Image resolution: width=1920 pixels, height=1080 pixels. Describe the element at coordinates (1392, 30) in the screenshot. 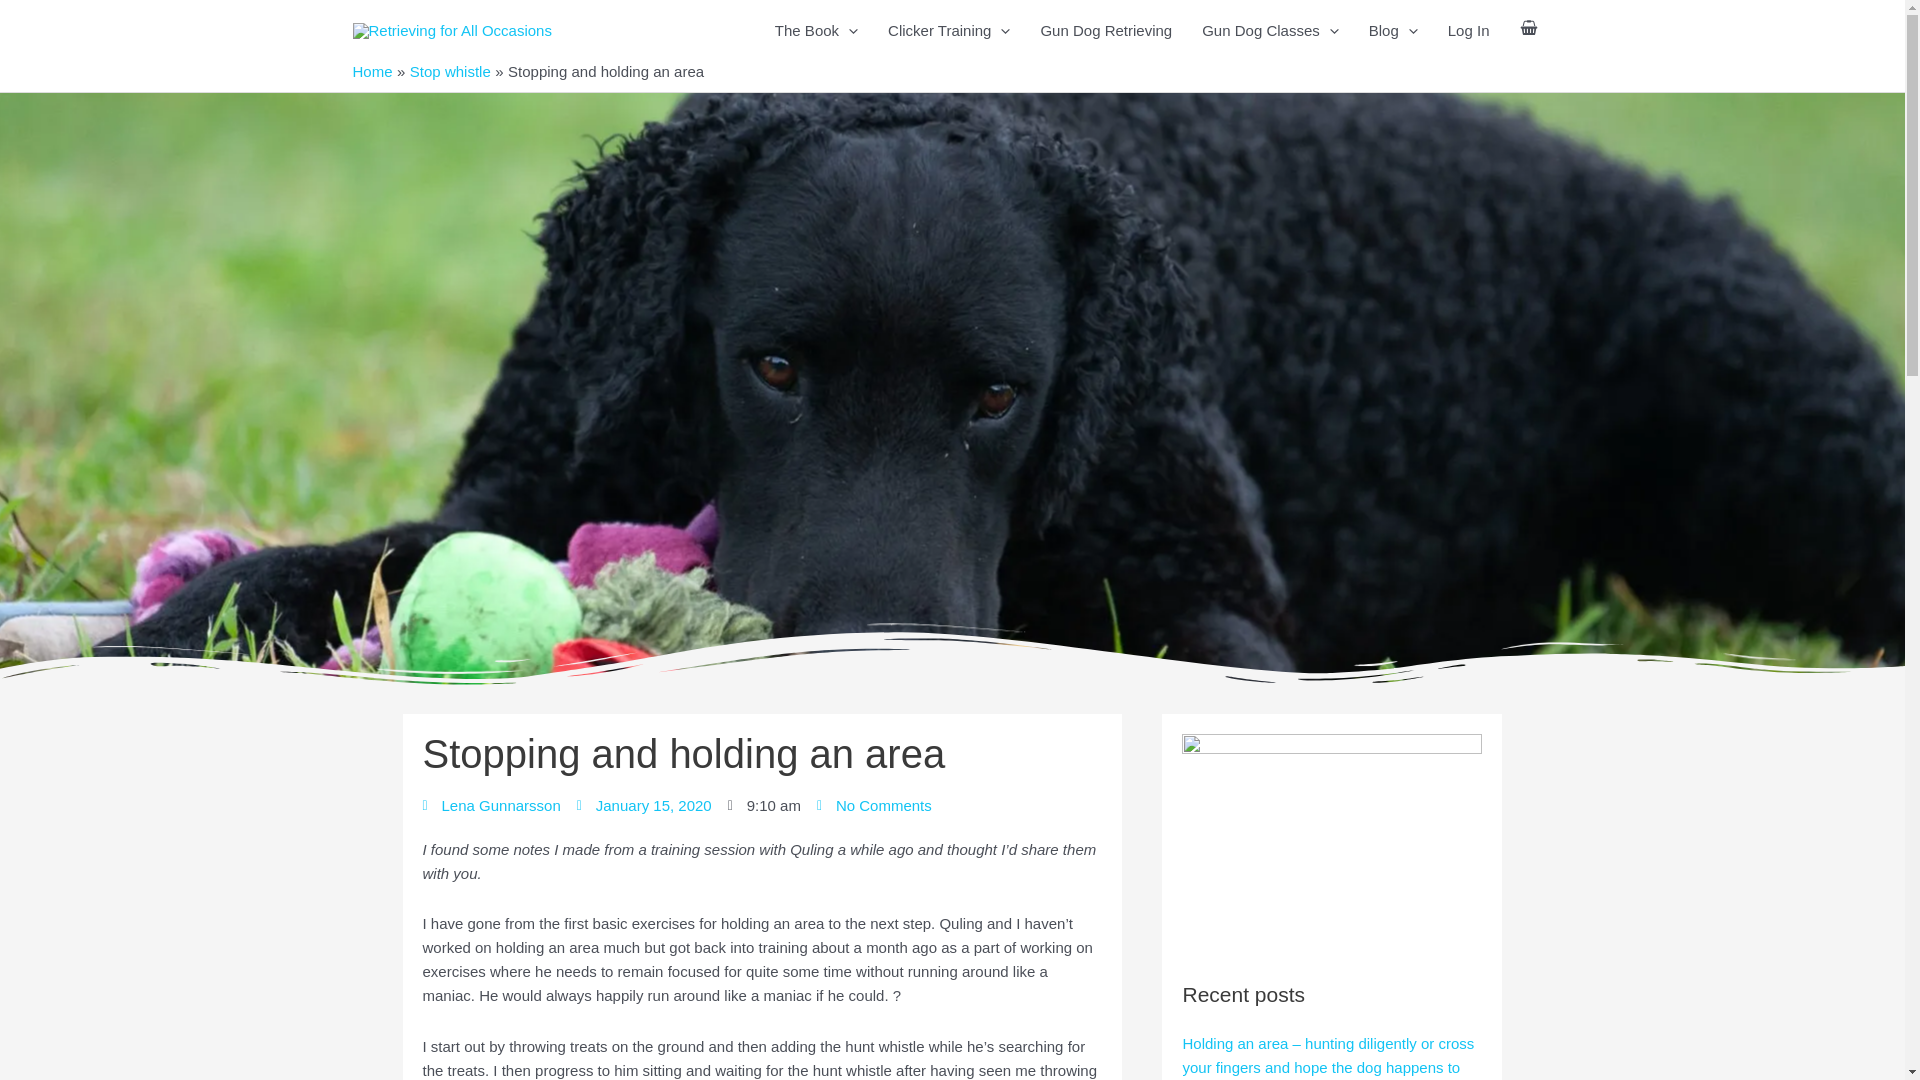

I see `Blog` at that location.